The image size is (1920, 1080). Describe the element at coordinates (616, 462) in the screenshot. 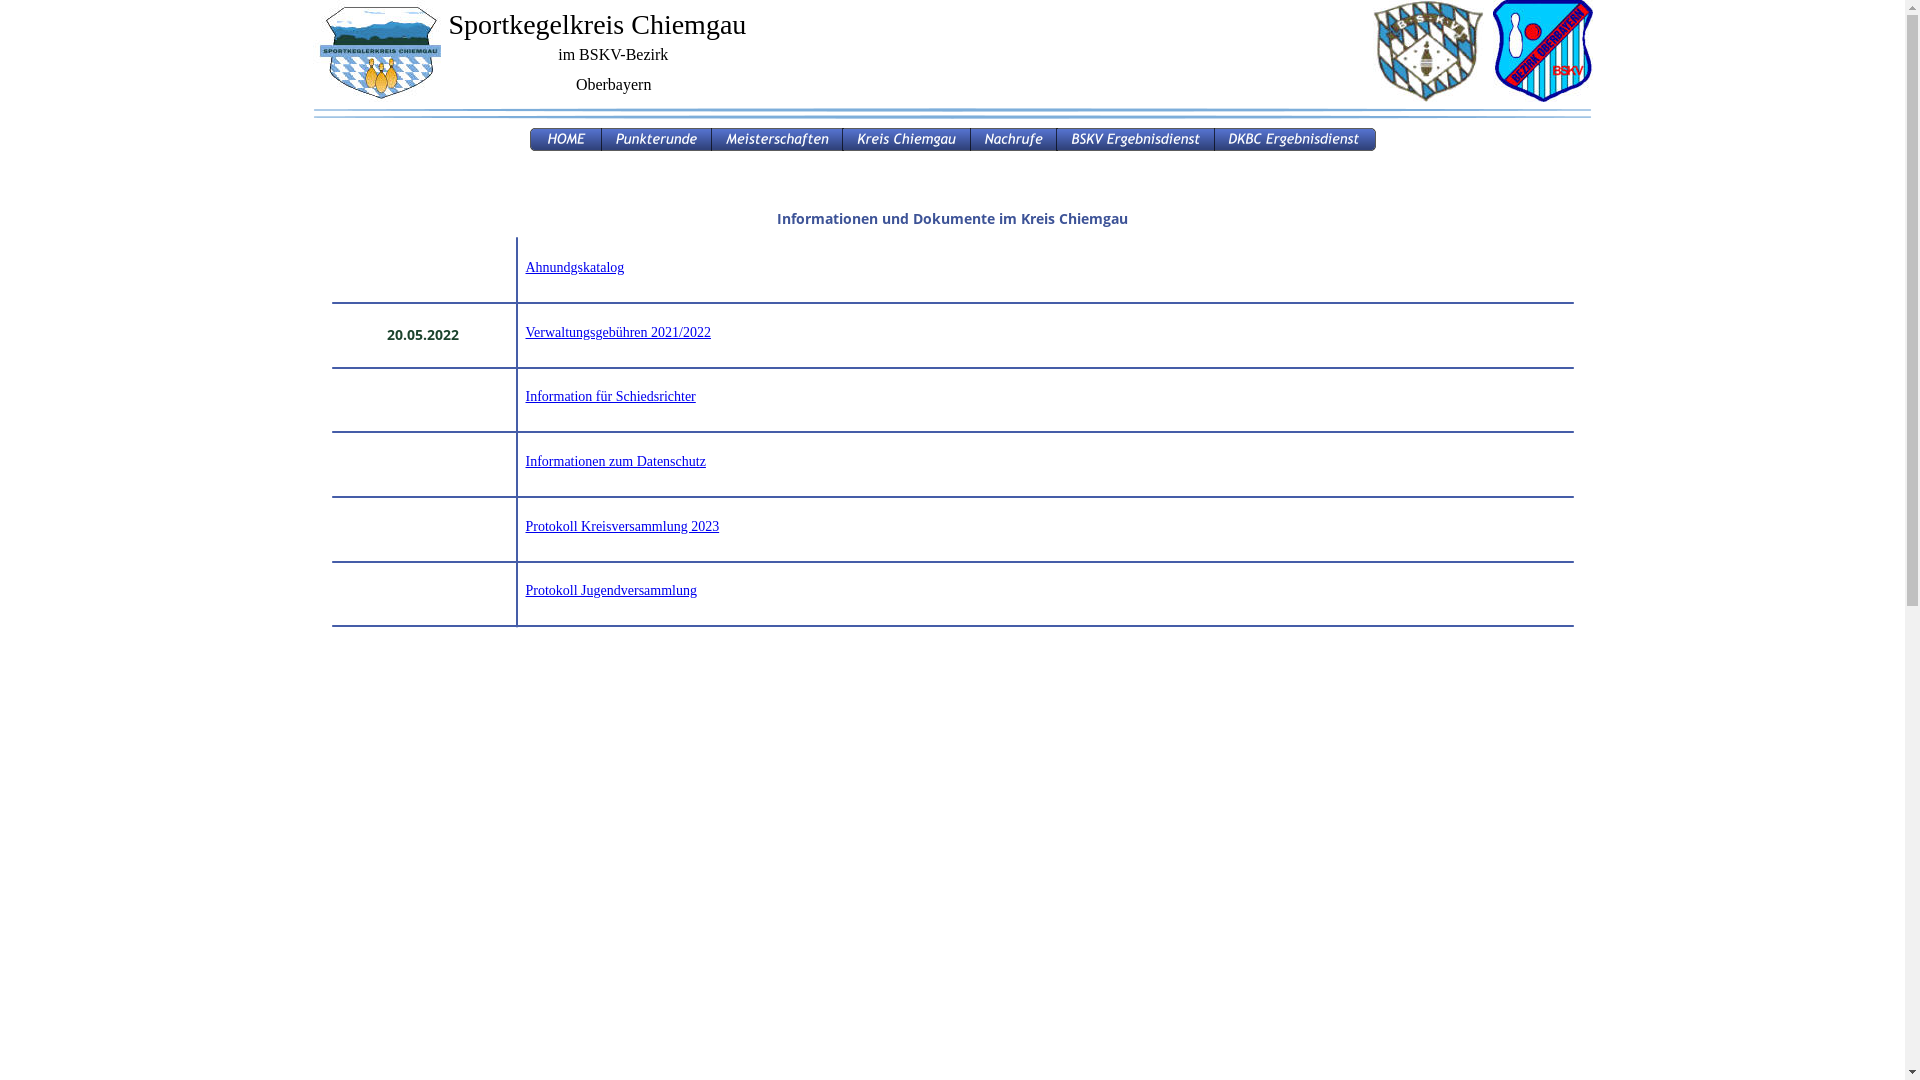

I see `Informationen zum Datenschutz` at that location.